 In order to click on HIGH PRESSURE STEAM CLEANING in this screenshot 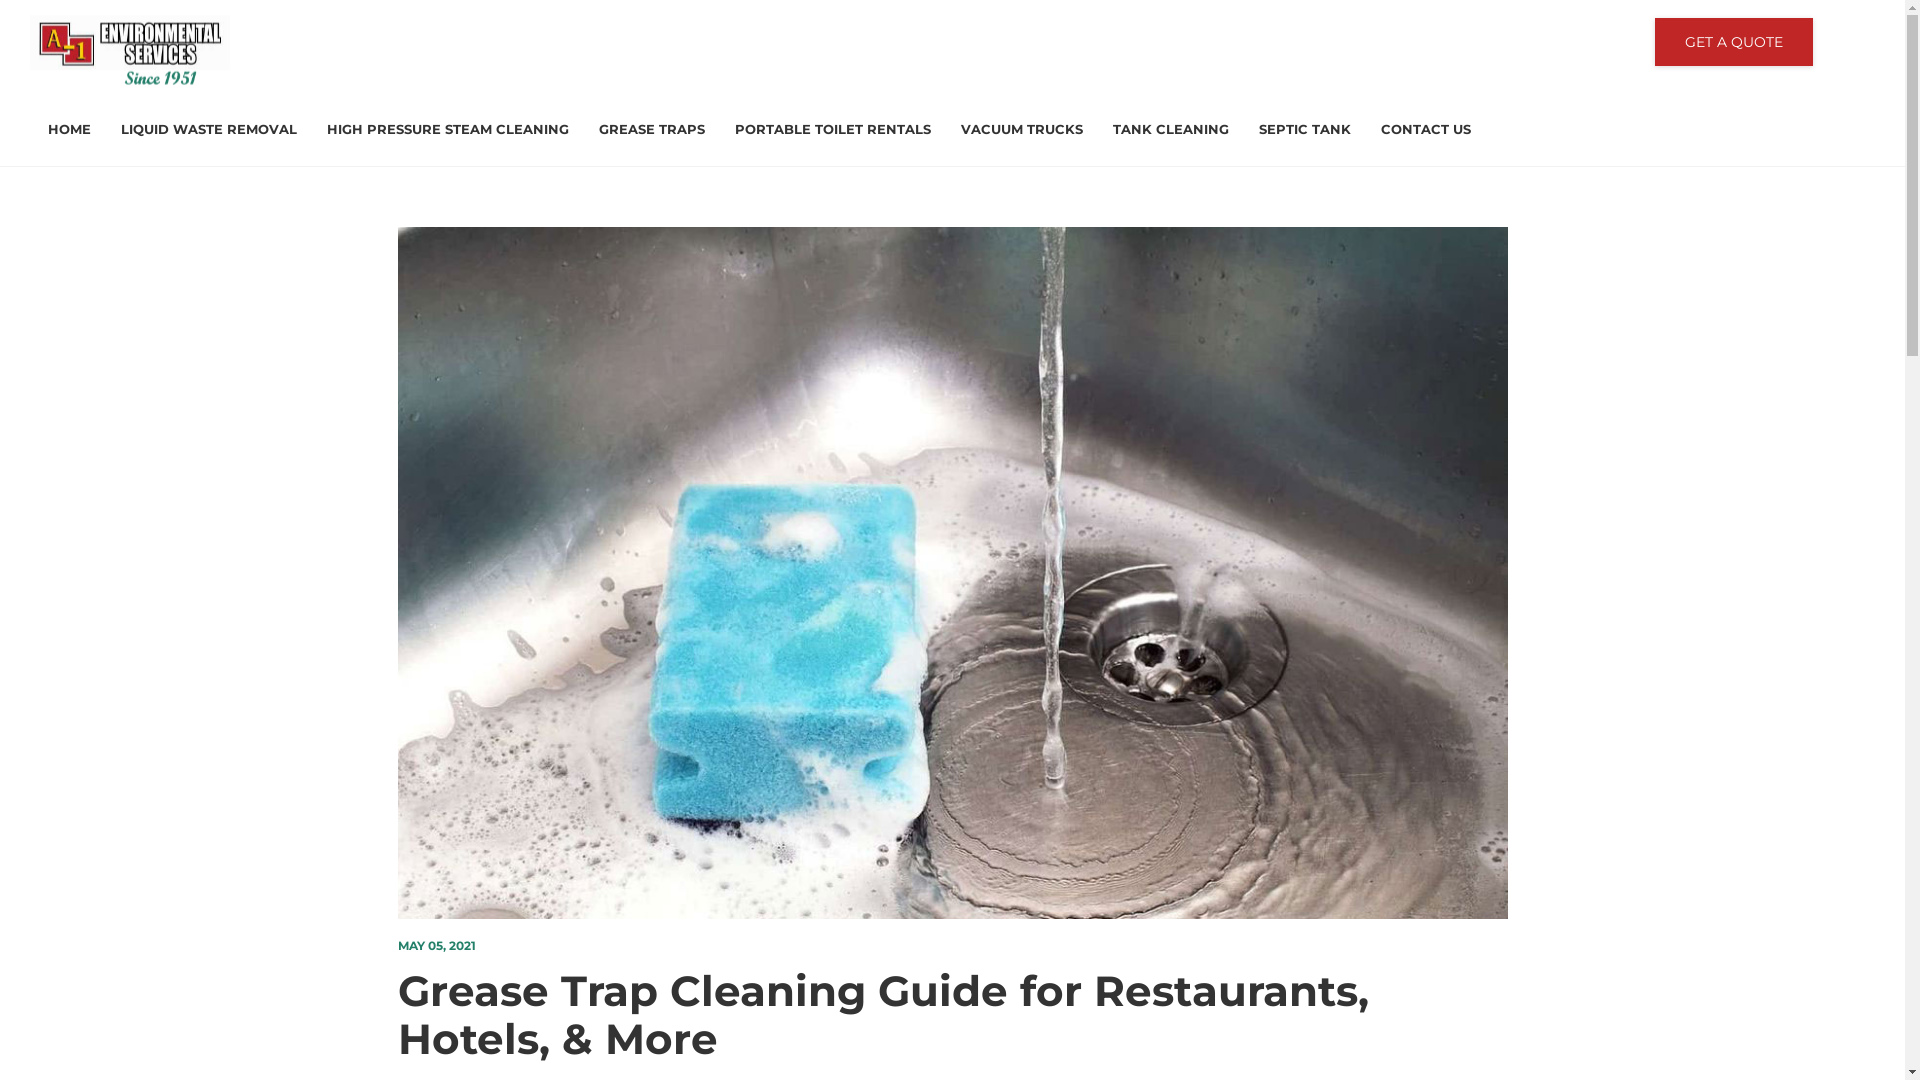, I will do `click(445, 130)`.